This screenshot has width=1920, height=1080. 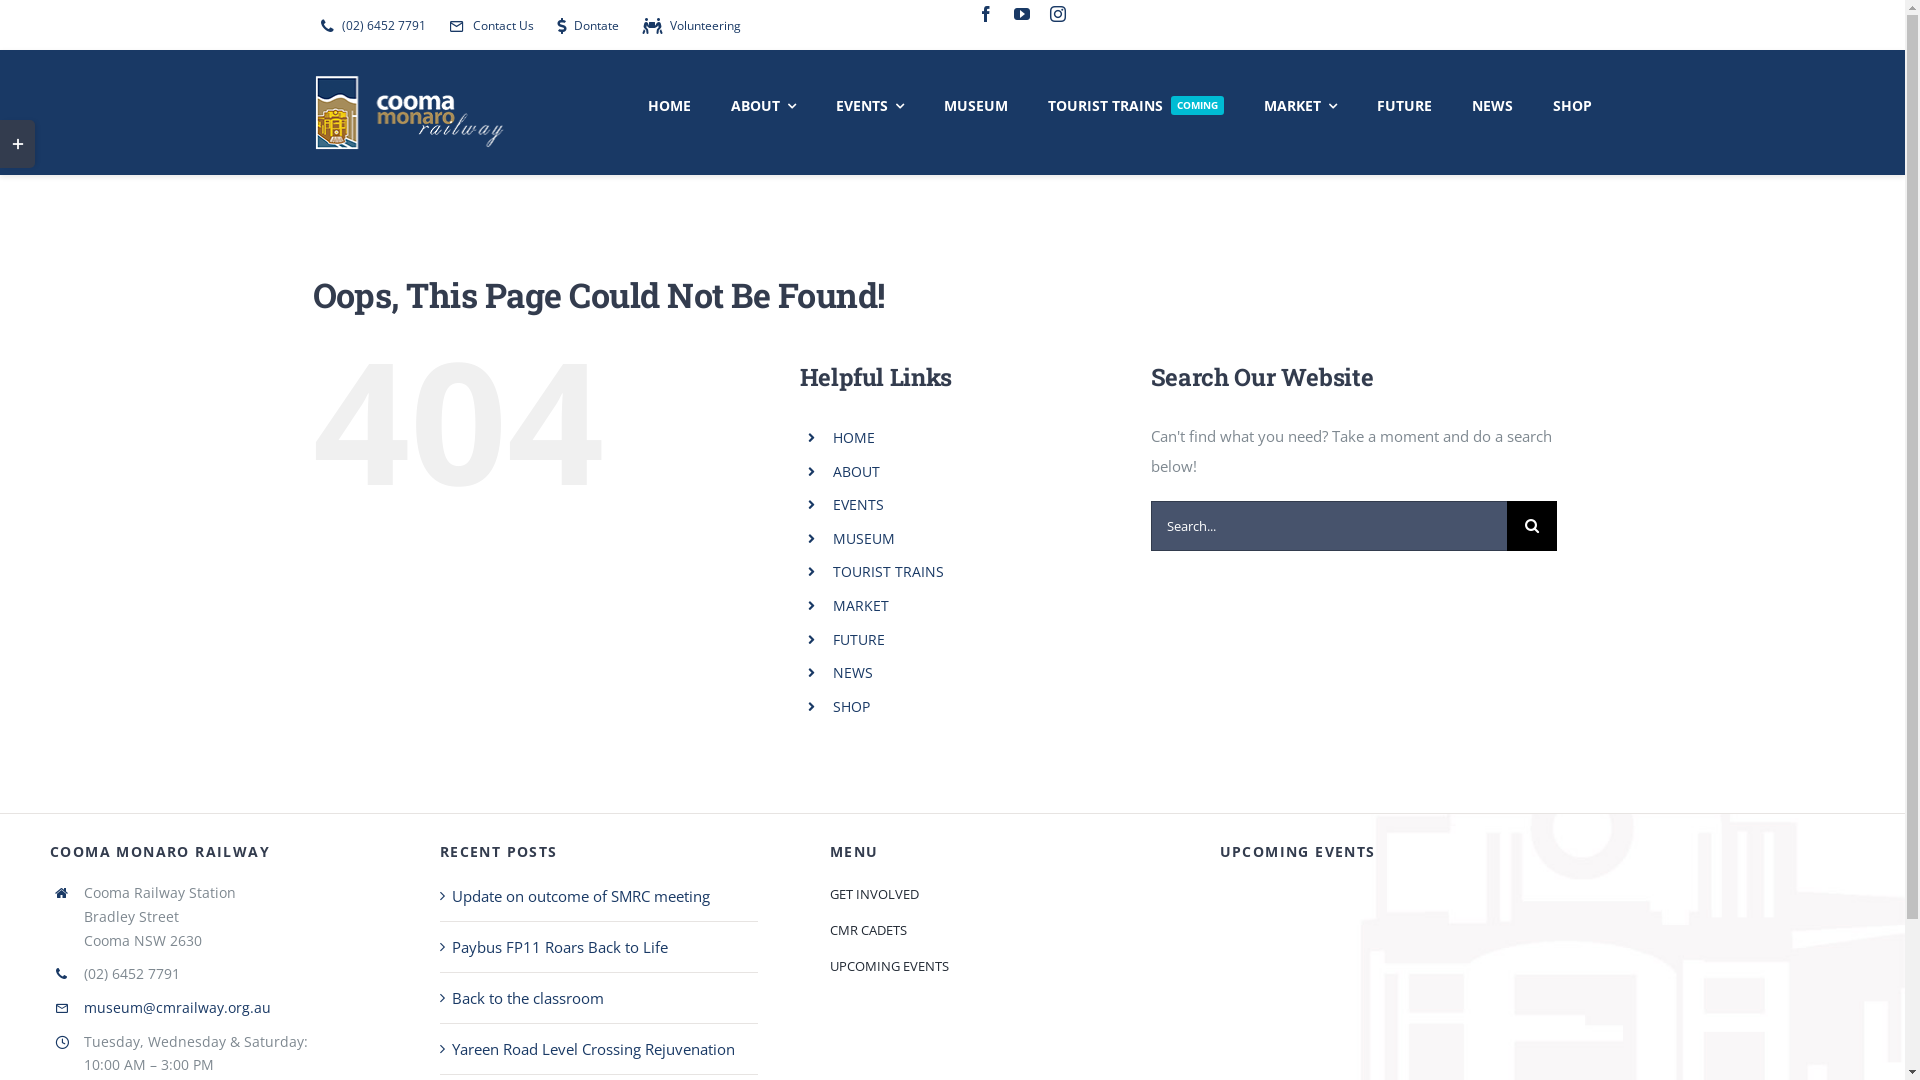 I want to click on MUSEUM, so click(x=976, y=103).